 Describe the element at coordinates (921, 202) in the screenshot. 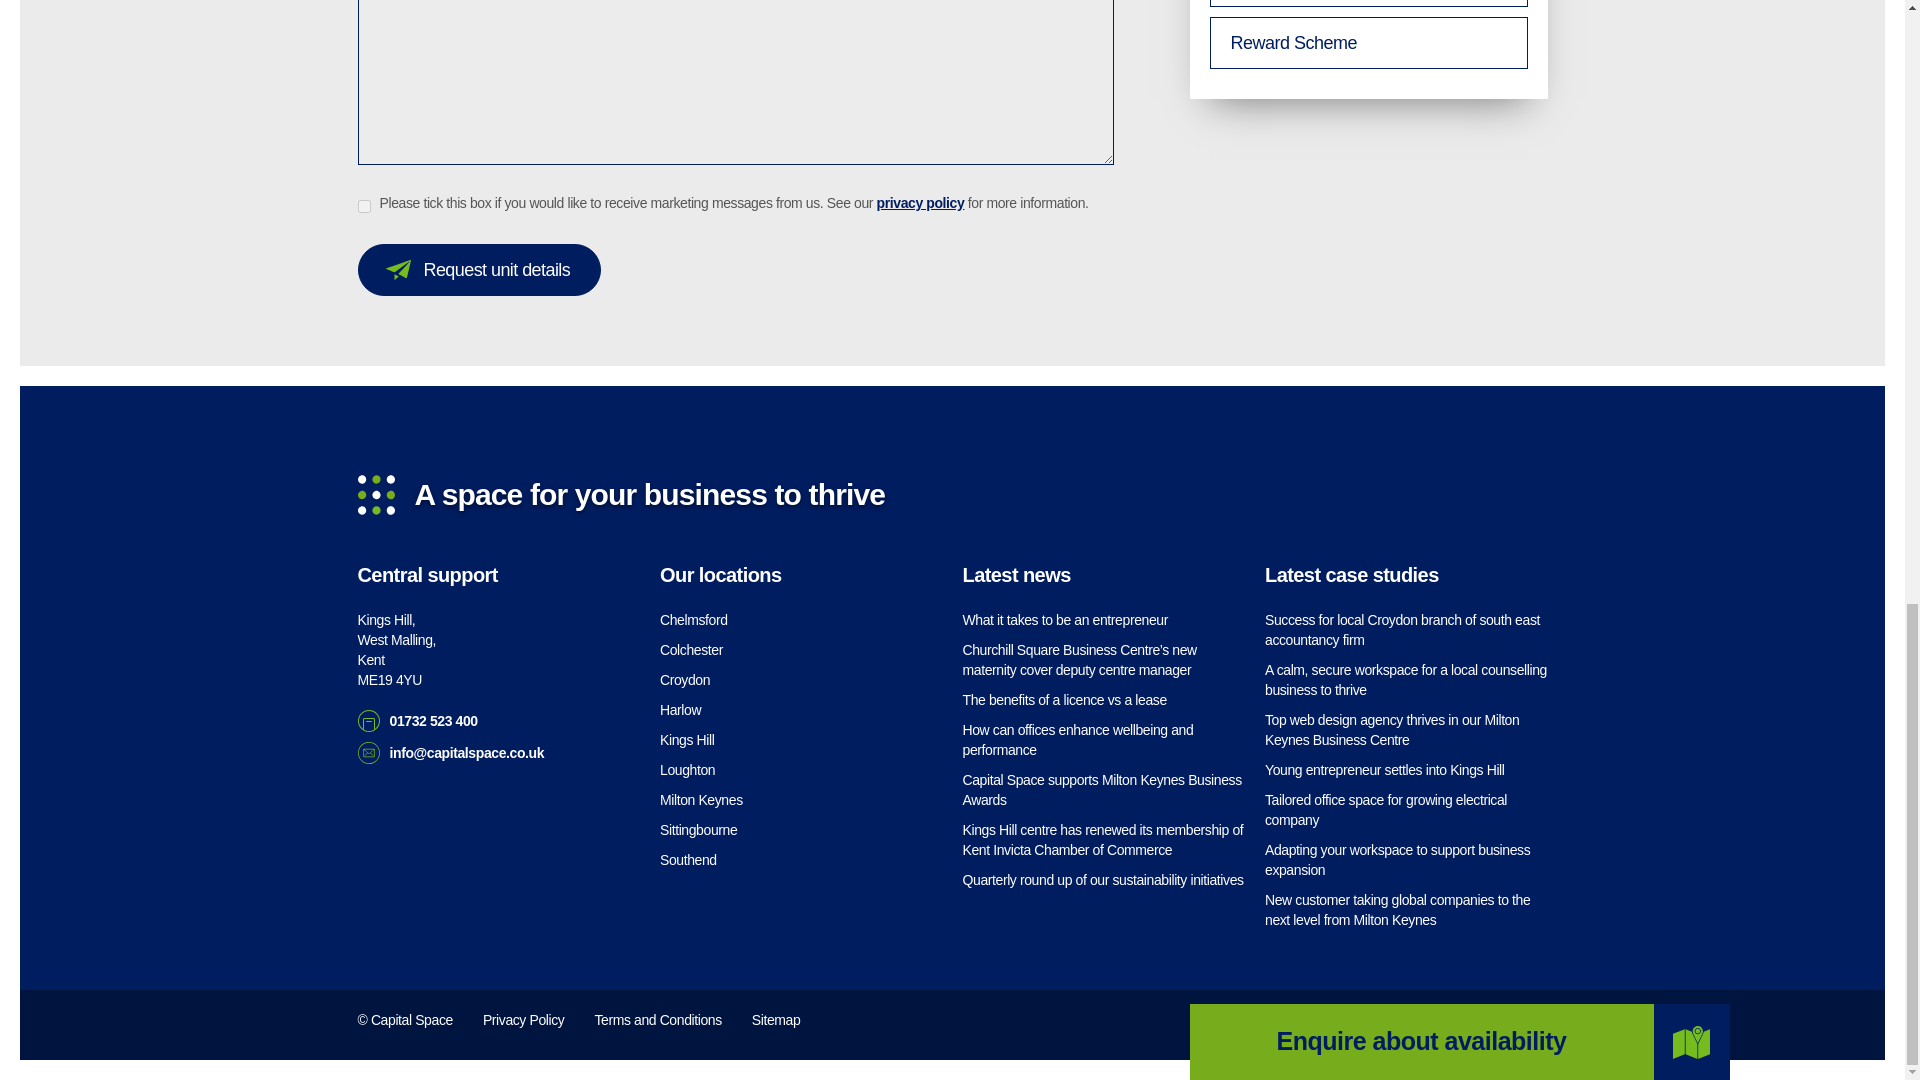

I see `privacy policy` at that location.